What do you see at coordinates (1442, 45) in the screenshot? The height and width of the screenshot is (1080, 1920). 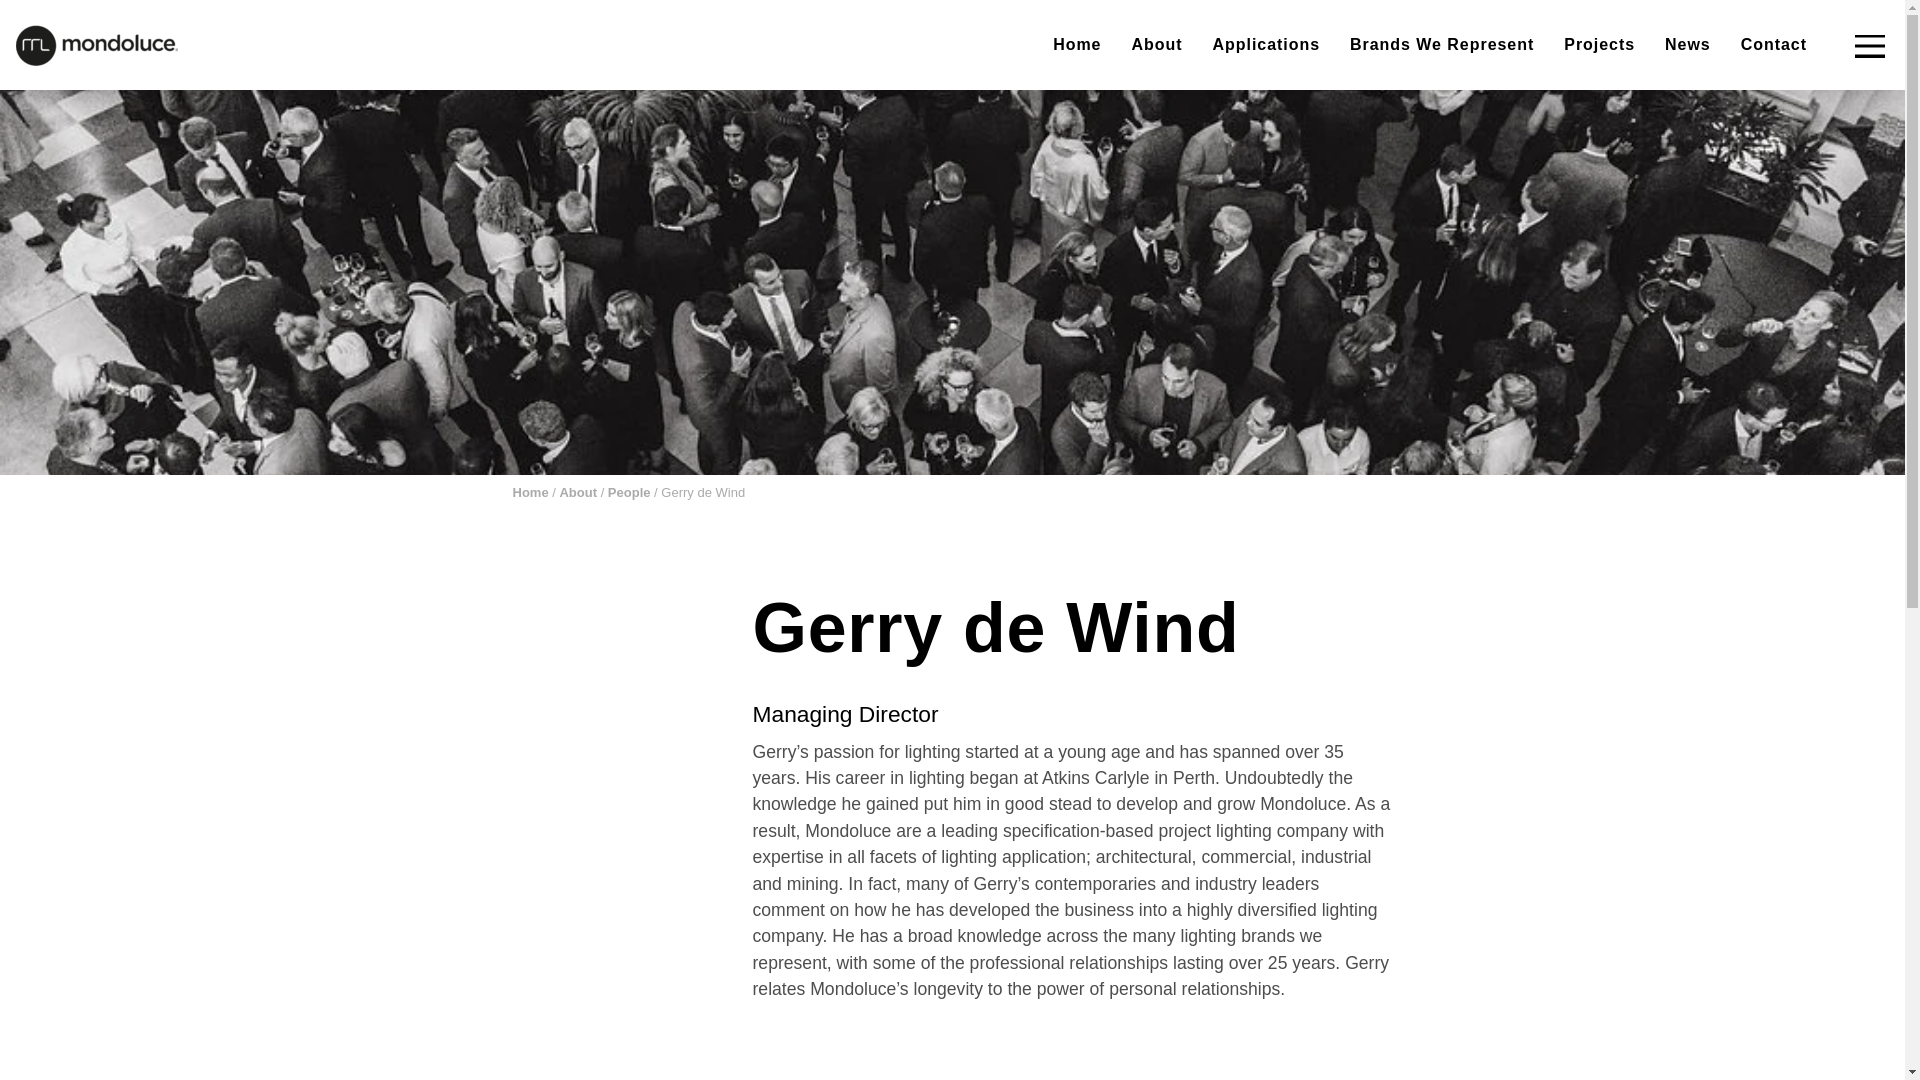 I see `Brands We Represent` at bounding box center [1442, 45].